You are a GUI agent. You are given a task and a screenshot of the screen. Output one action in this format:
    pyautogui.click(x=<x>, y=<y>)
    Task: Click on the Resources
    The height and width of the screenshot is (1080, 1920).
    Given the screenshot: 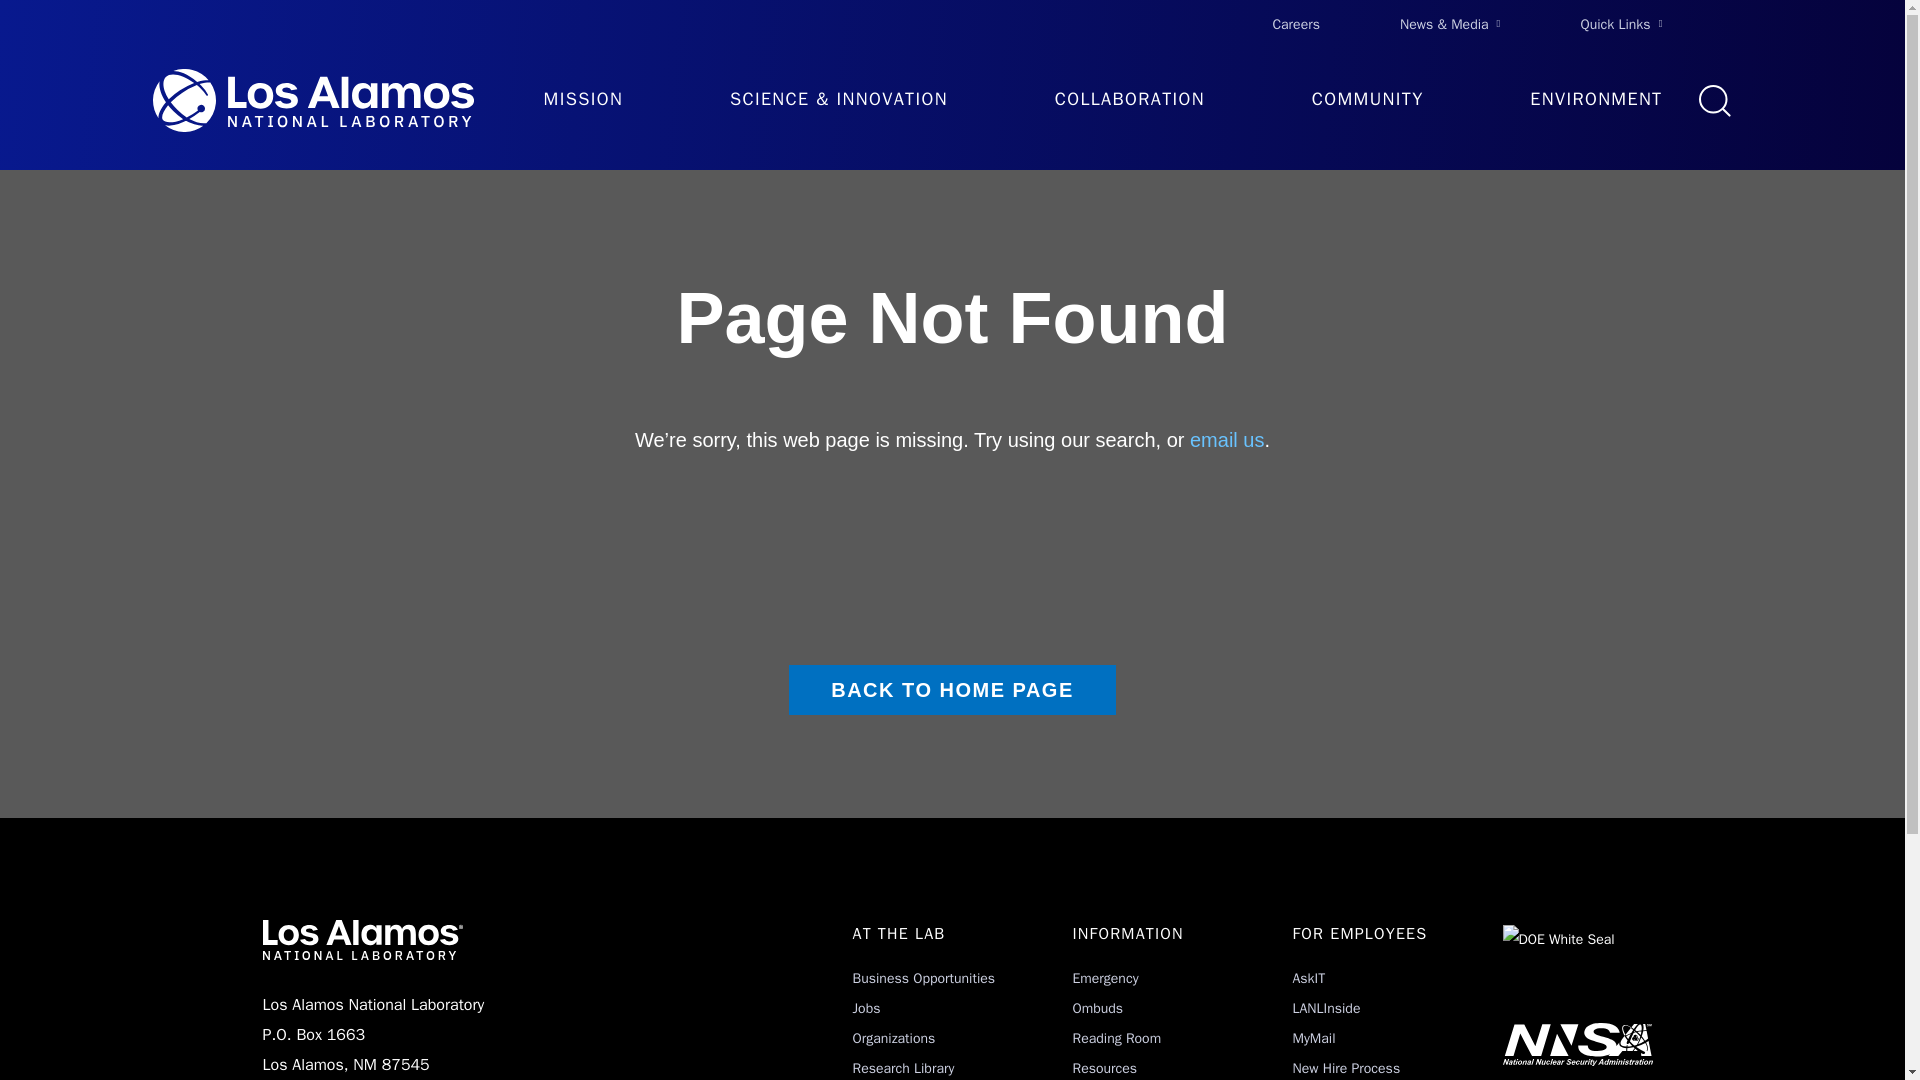 What is the action you would take?
    pyautogui.click(x=1104, y=1068)
    